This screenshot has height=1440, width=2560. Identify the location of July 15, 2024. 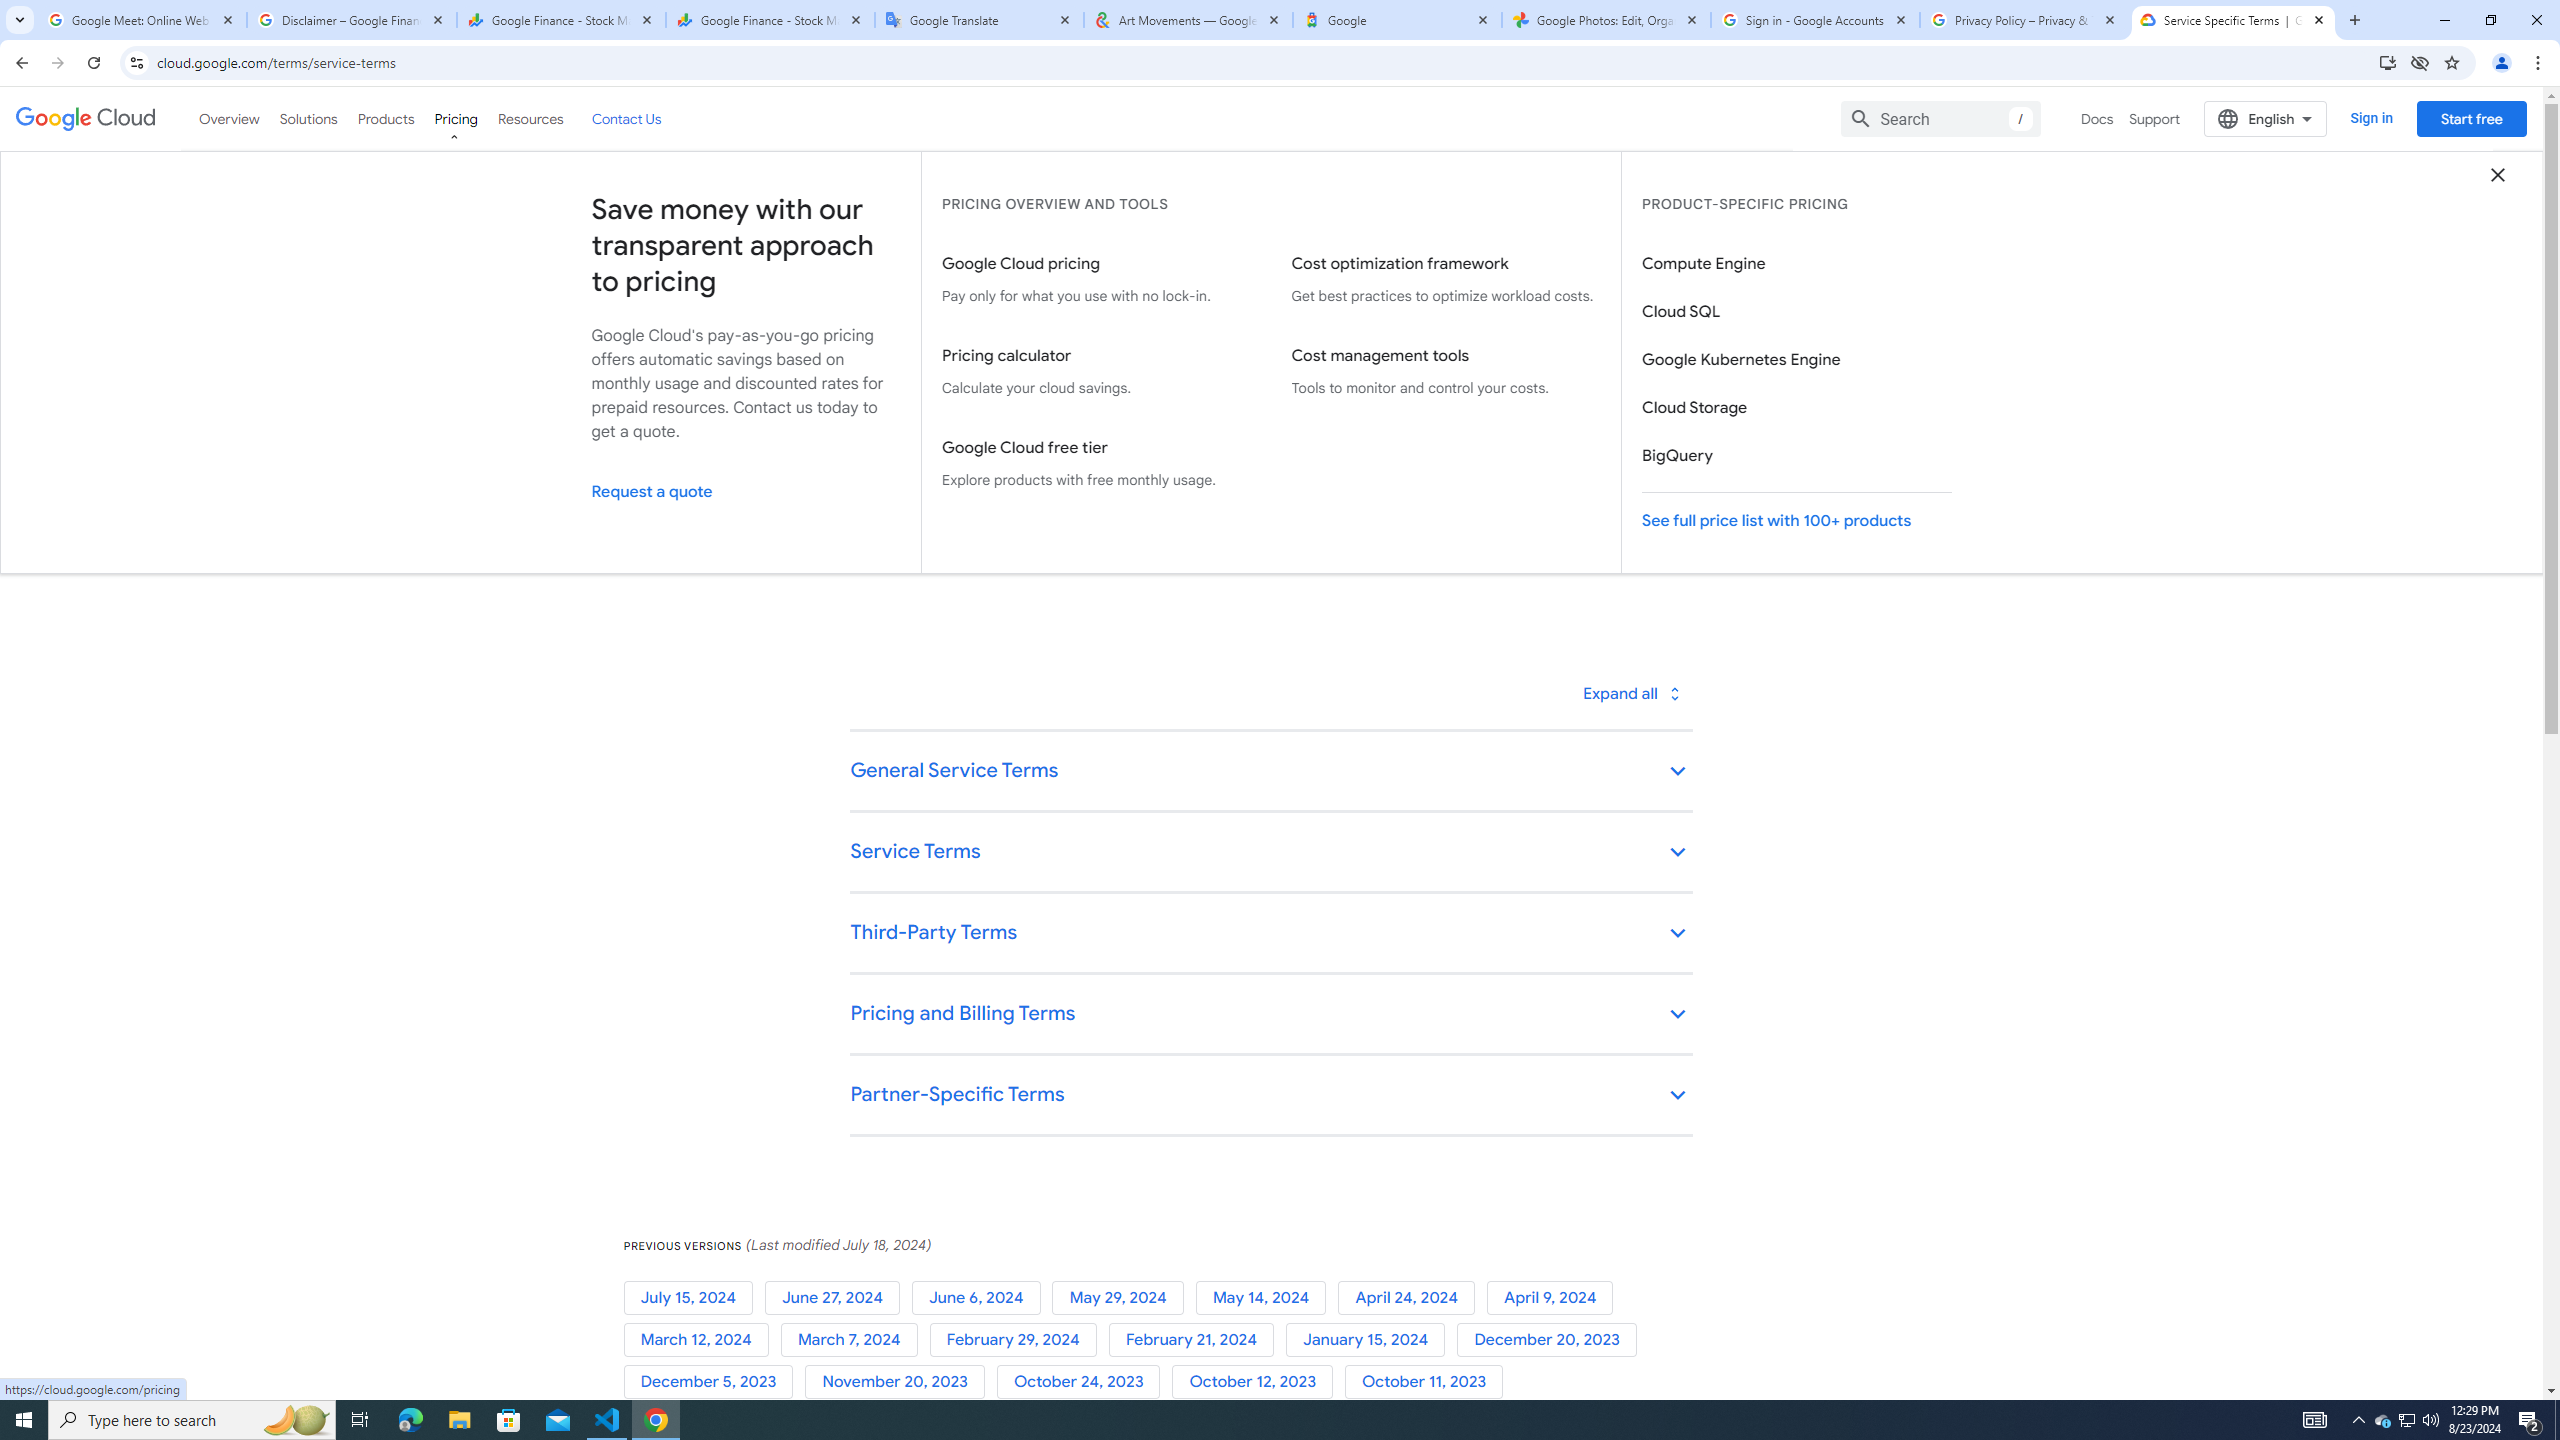
(694, 1298).